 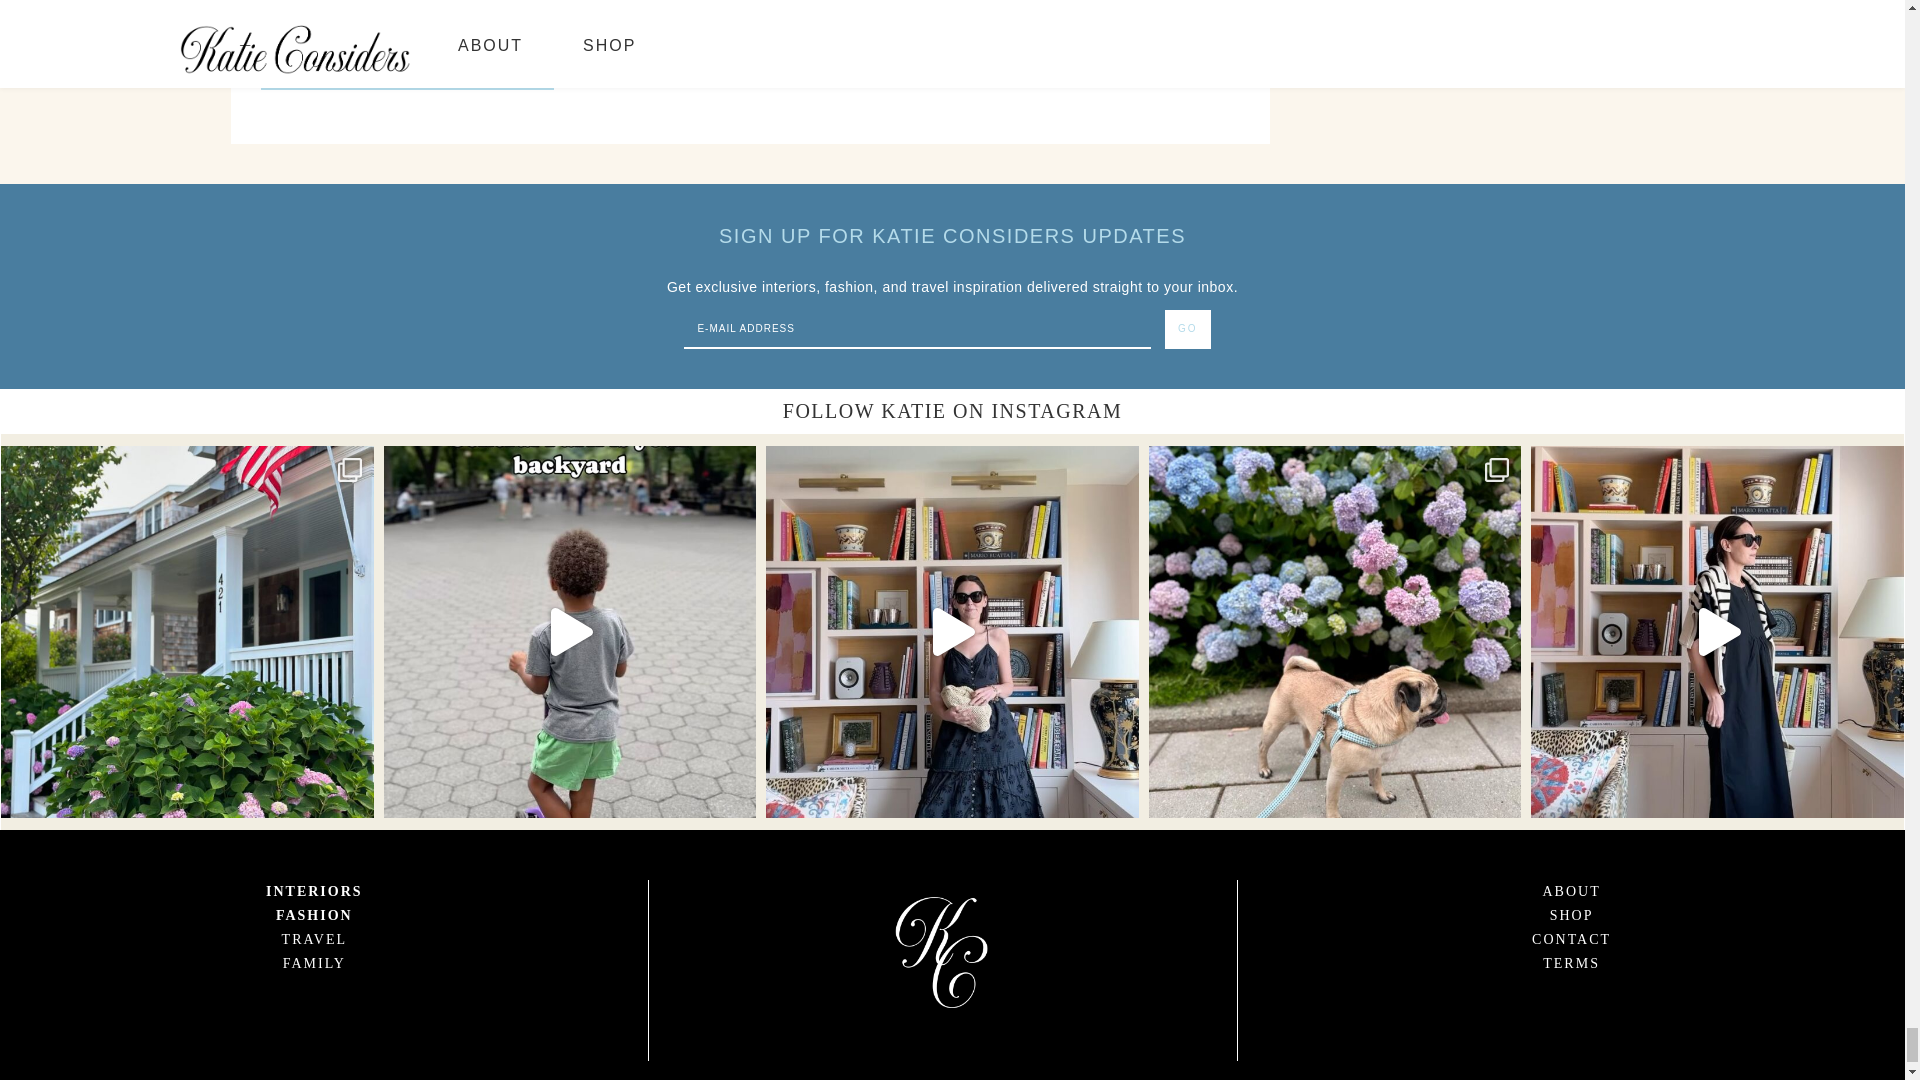 I want to click on Post Comment, so click(x=406, y=72).